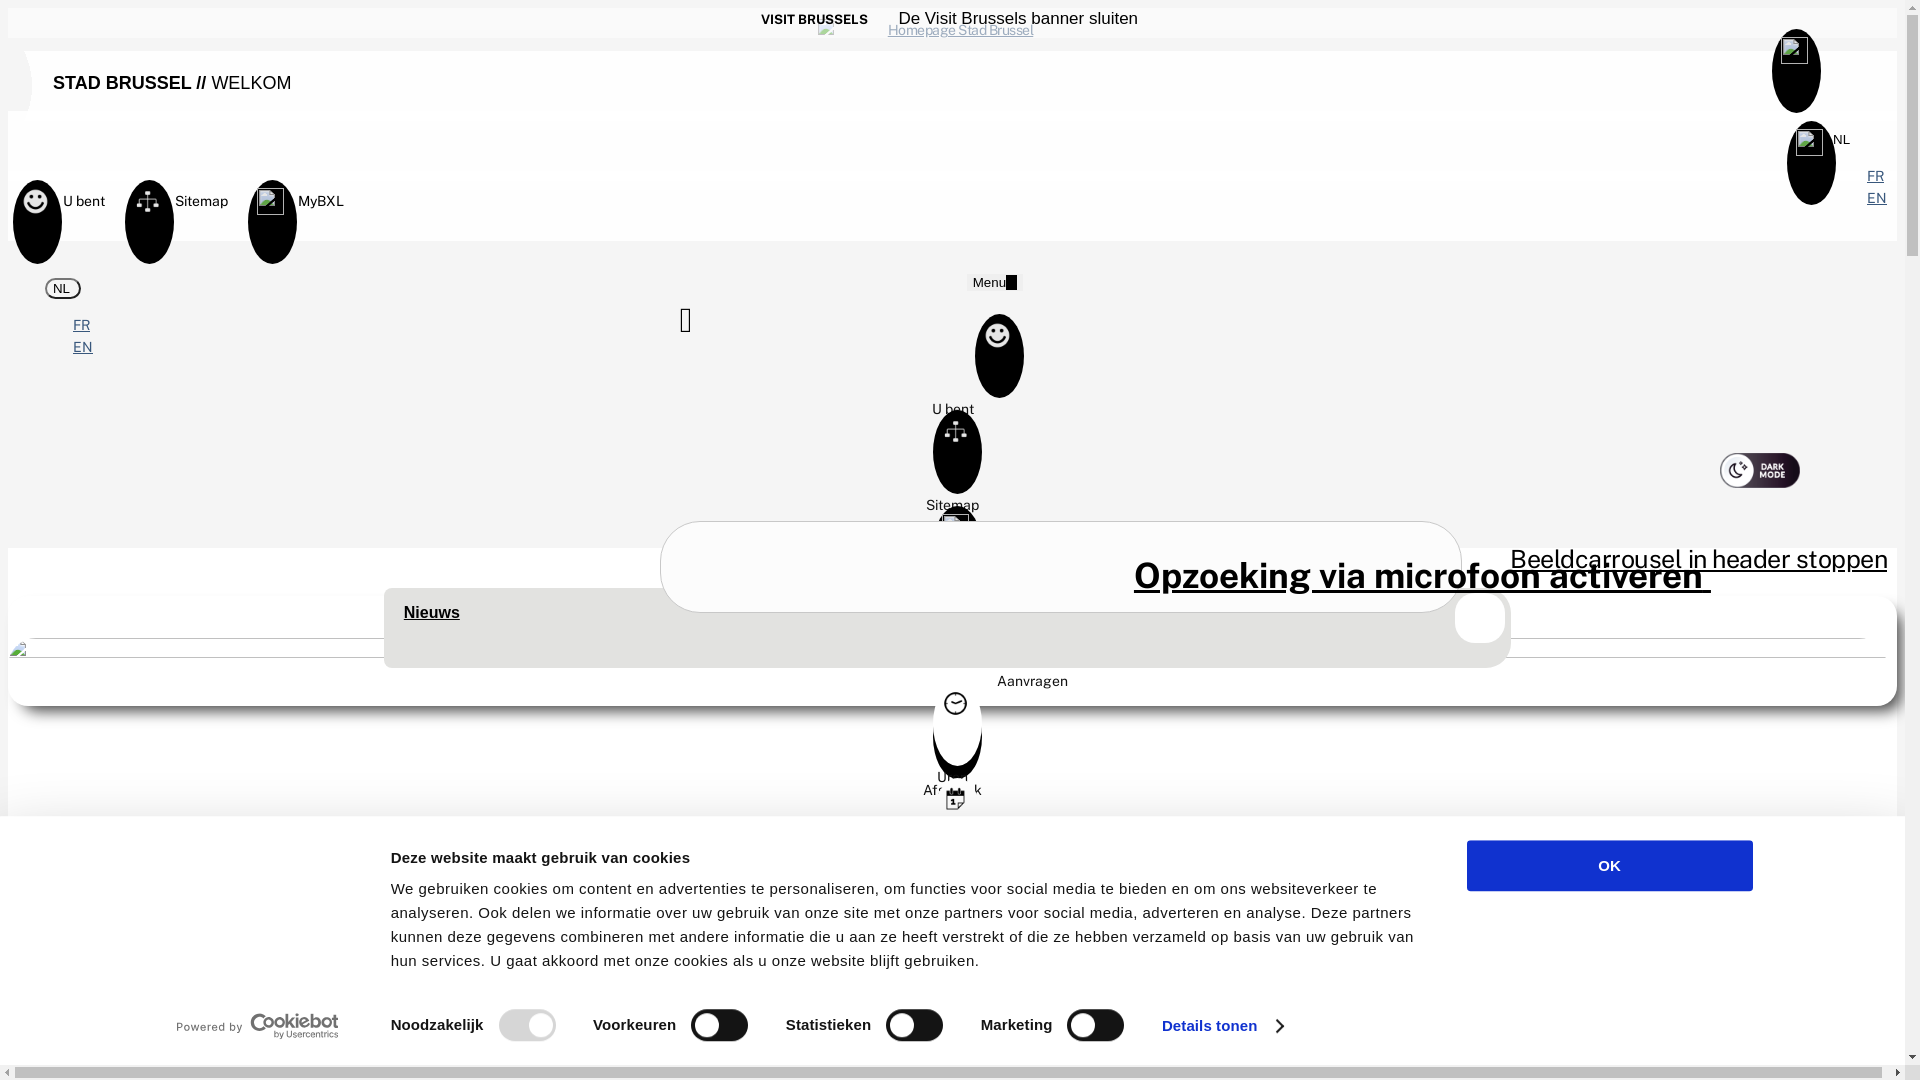  What do you see at coordinates (1876, 176) in the screenshot?
I see `FR` at bounding box center [1876, 176].